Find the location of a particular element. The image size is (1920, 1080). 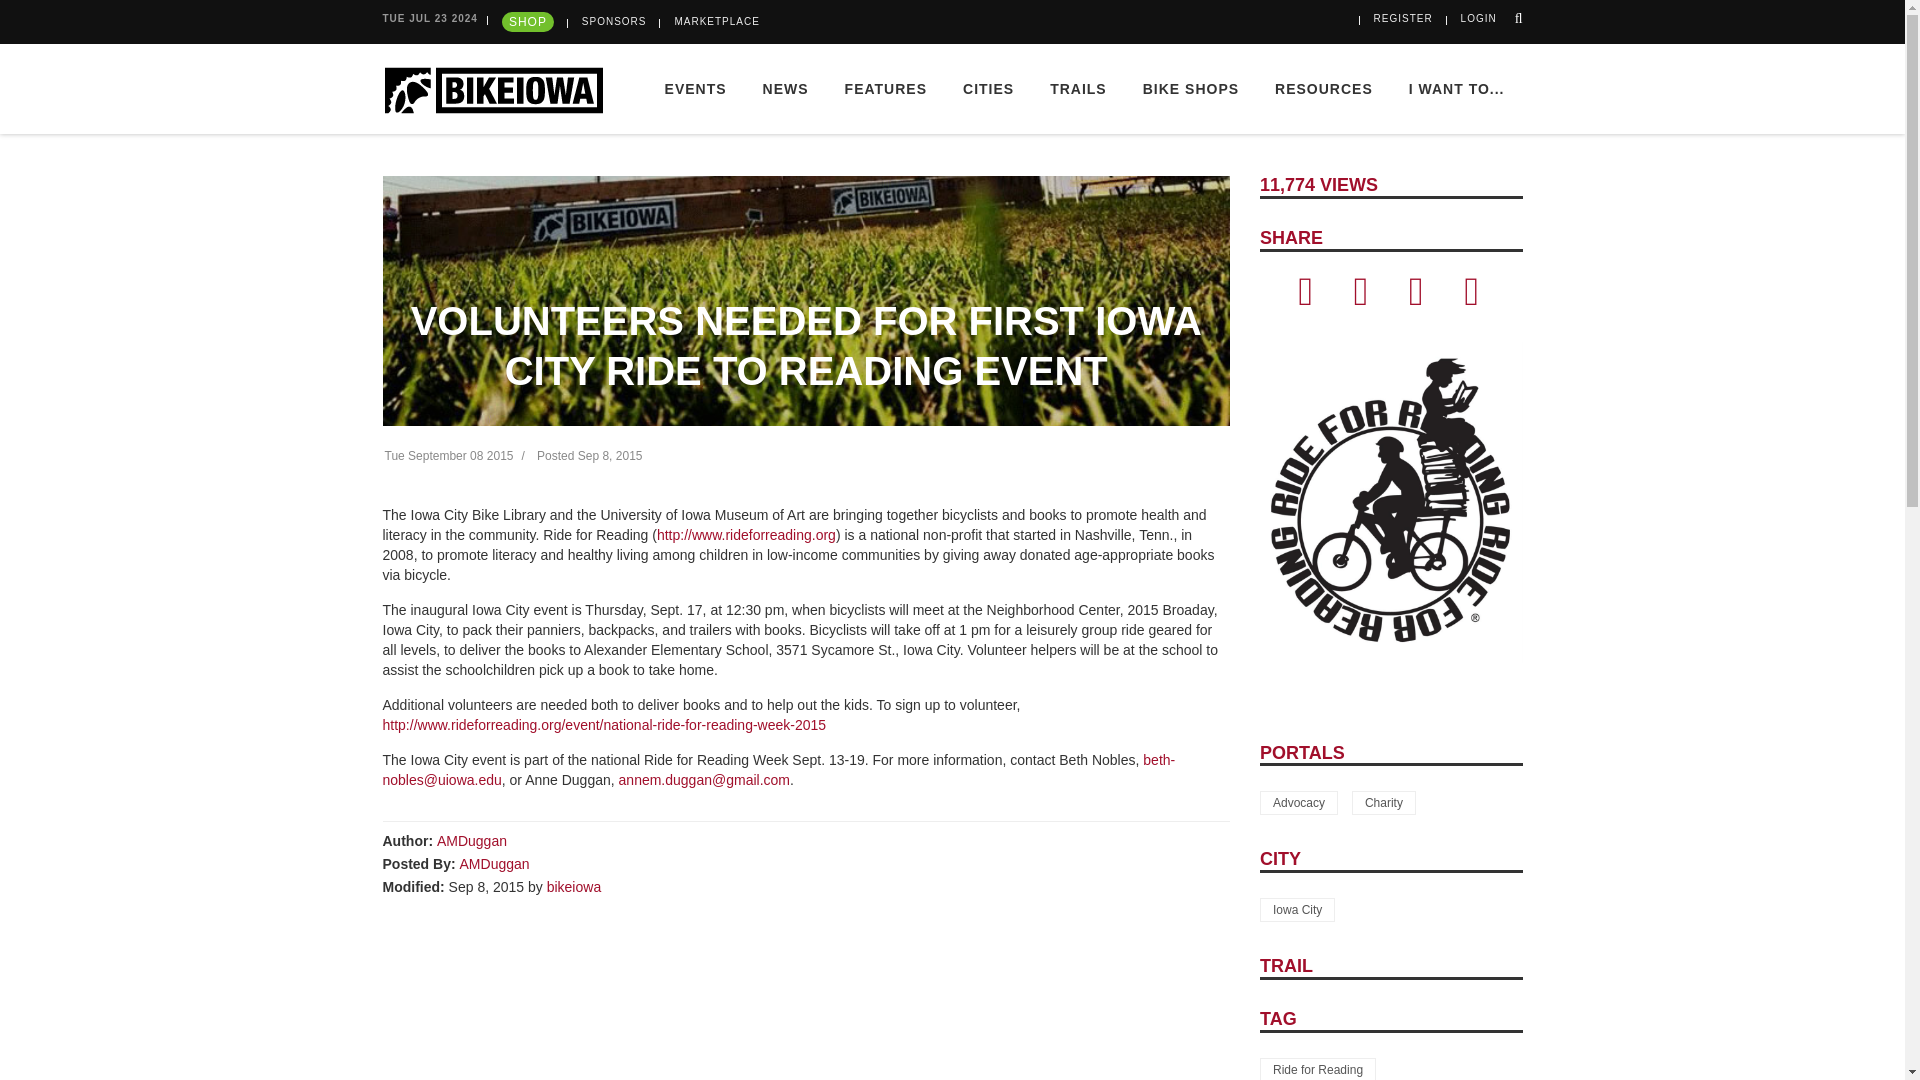

NEWS is located at coordinates (786, 88).